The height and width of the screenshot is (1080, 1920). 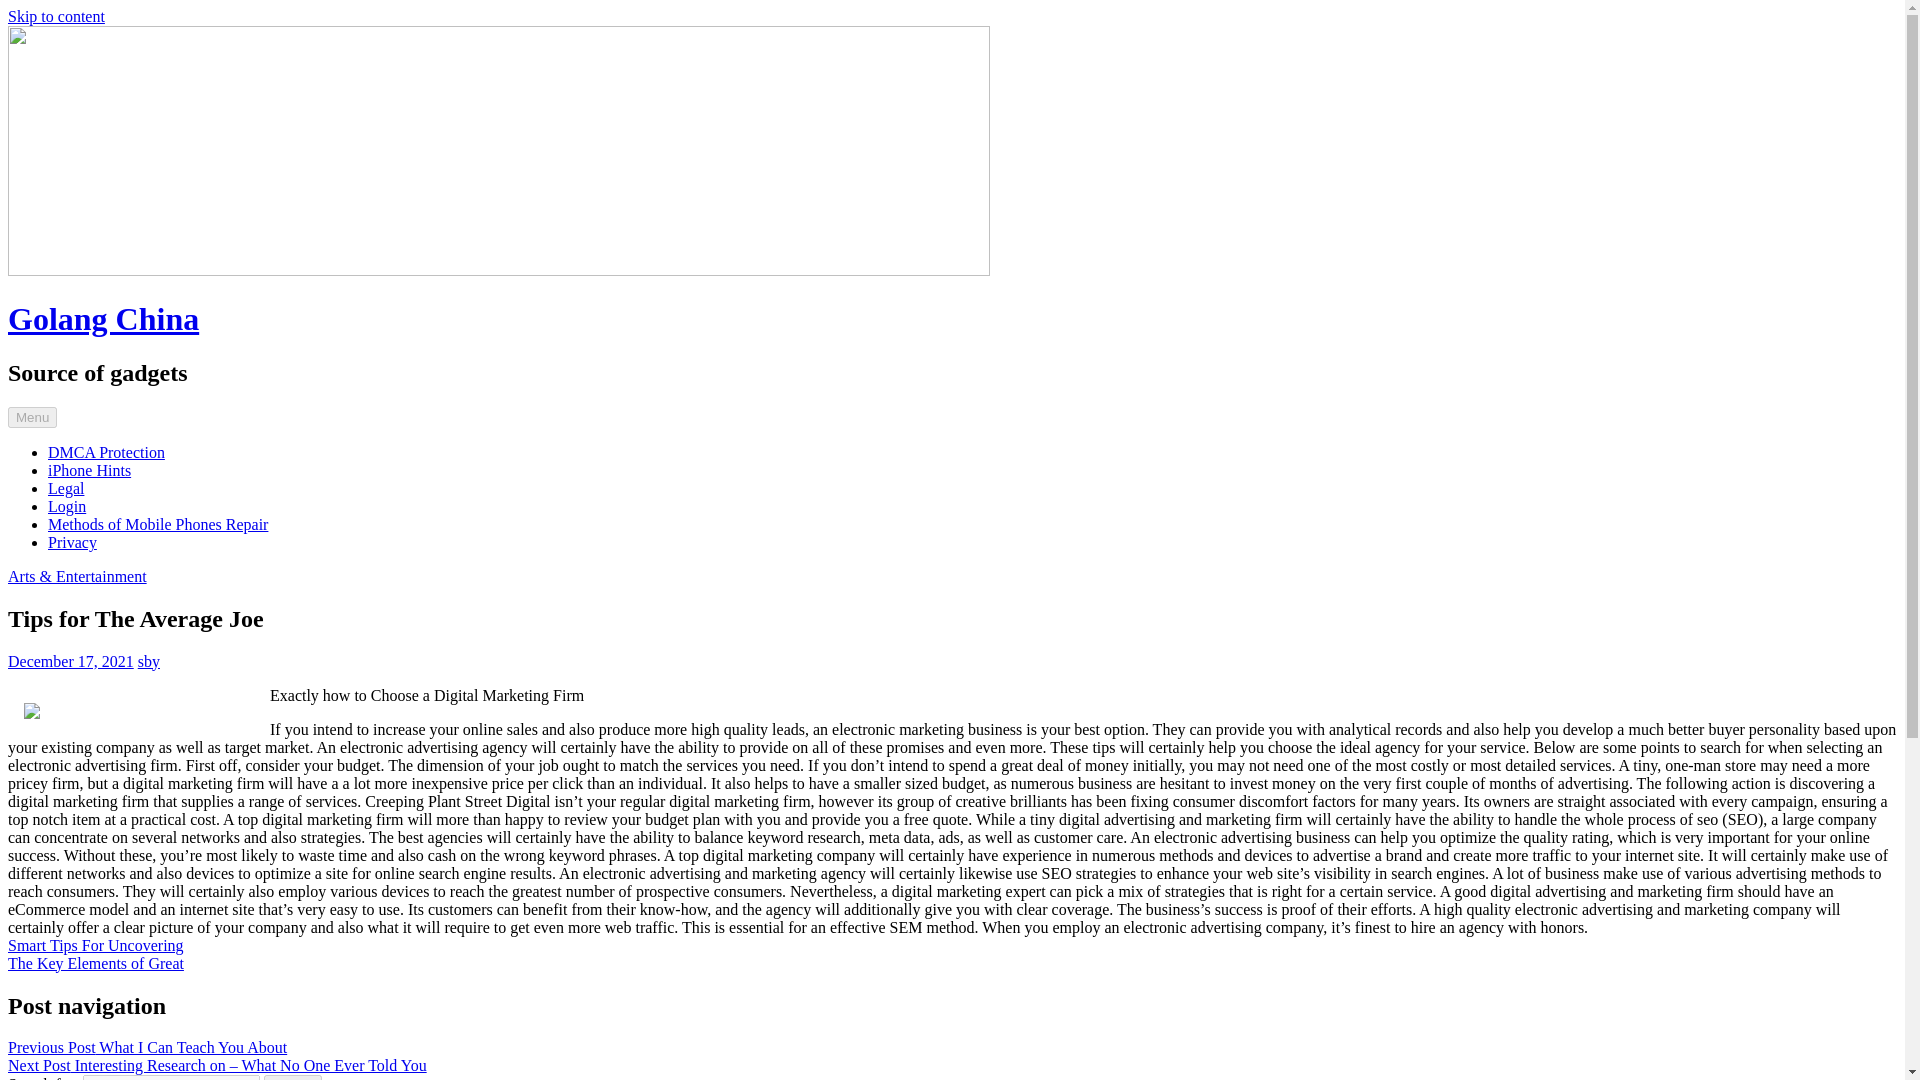 I want to click on Menu, so click(x=32, y=417).